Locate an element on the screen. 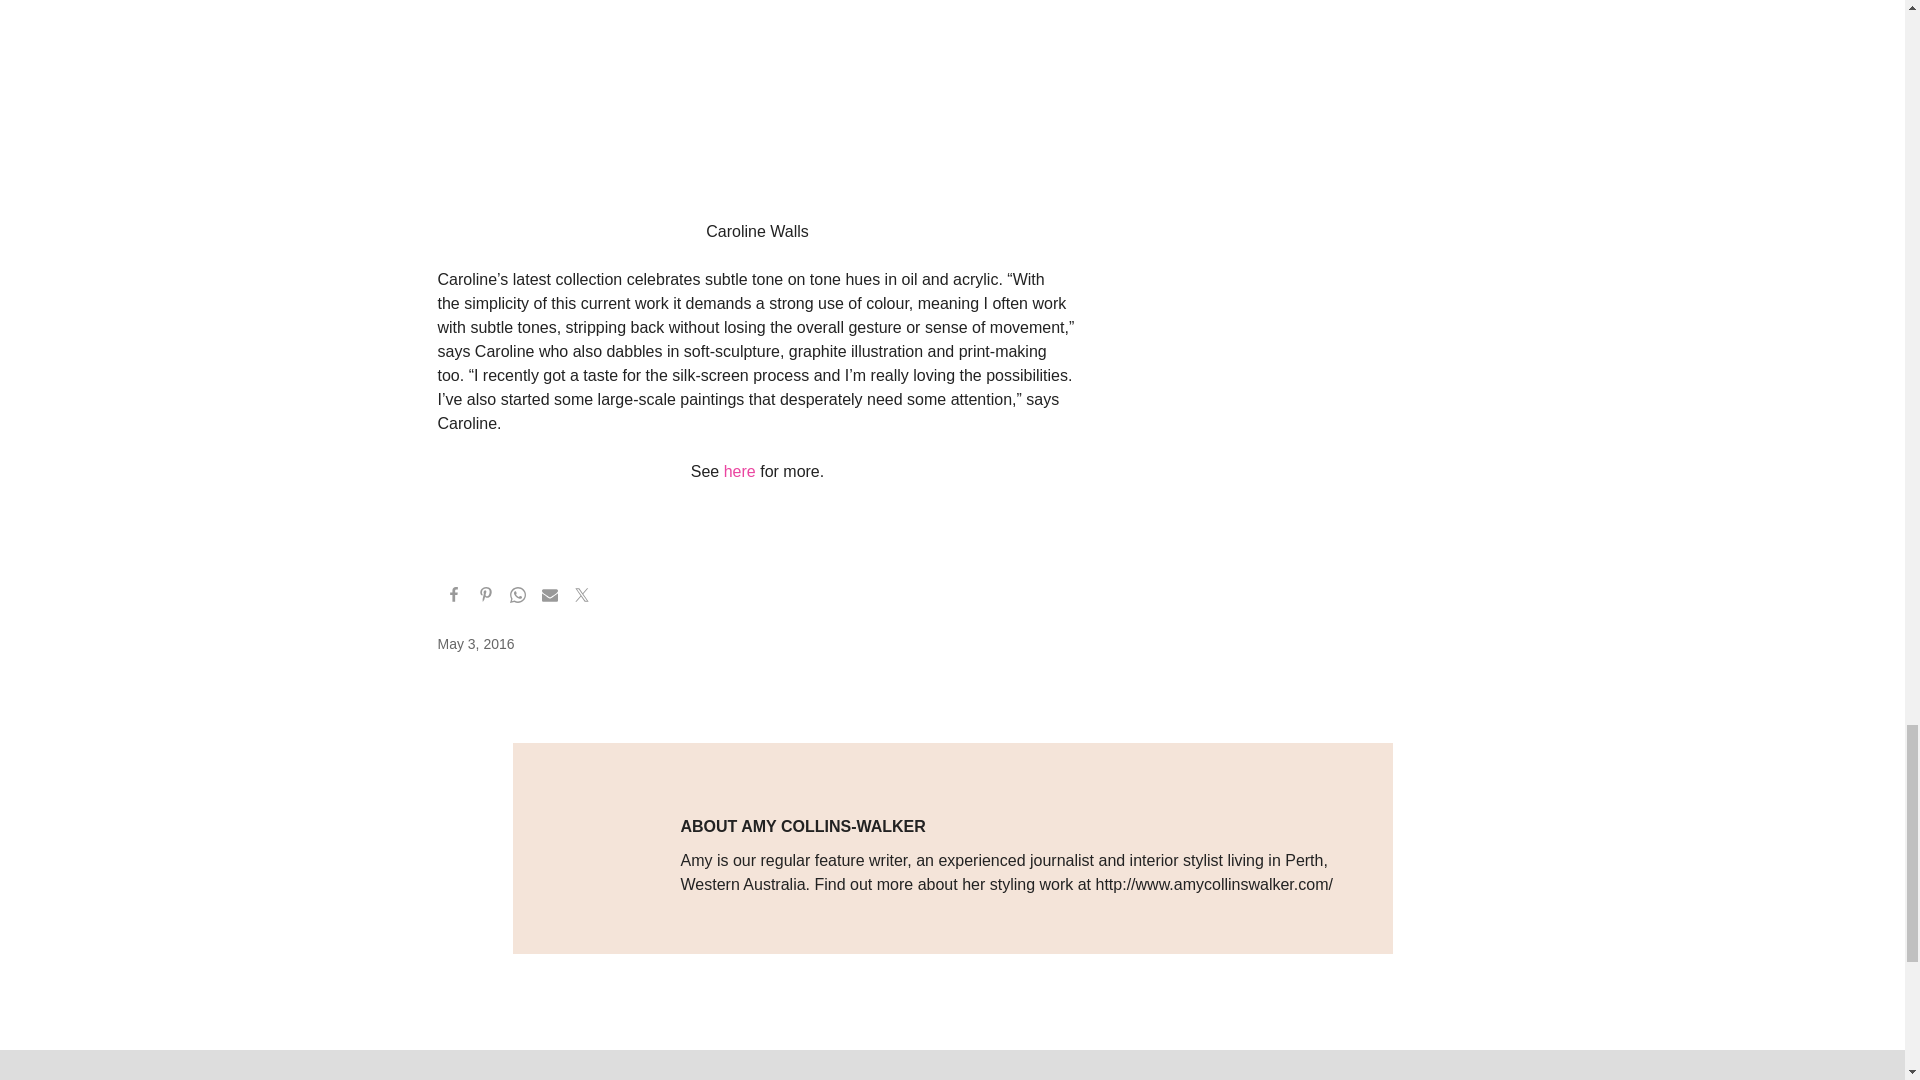  Share on Facebook is located at coordinates (454, 598).